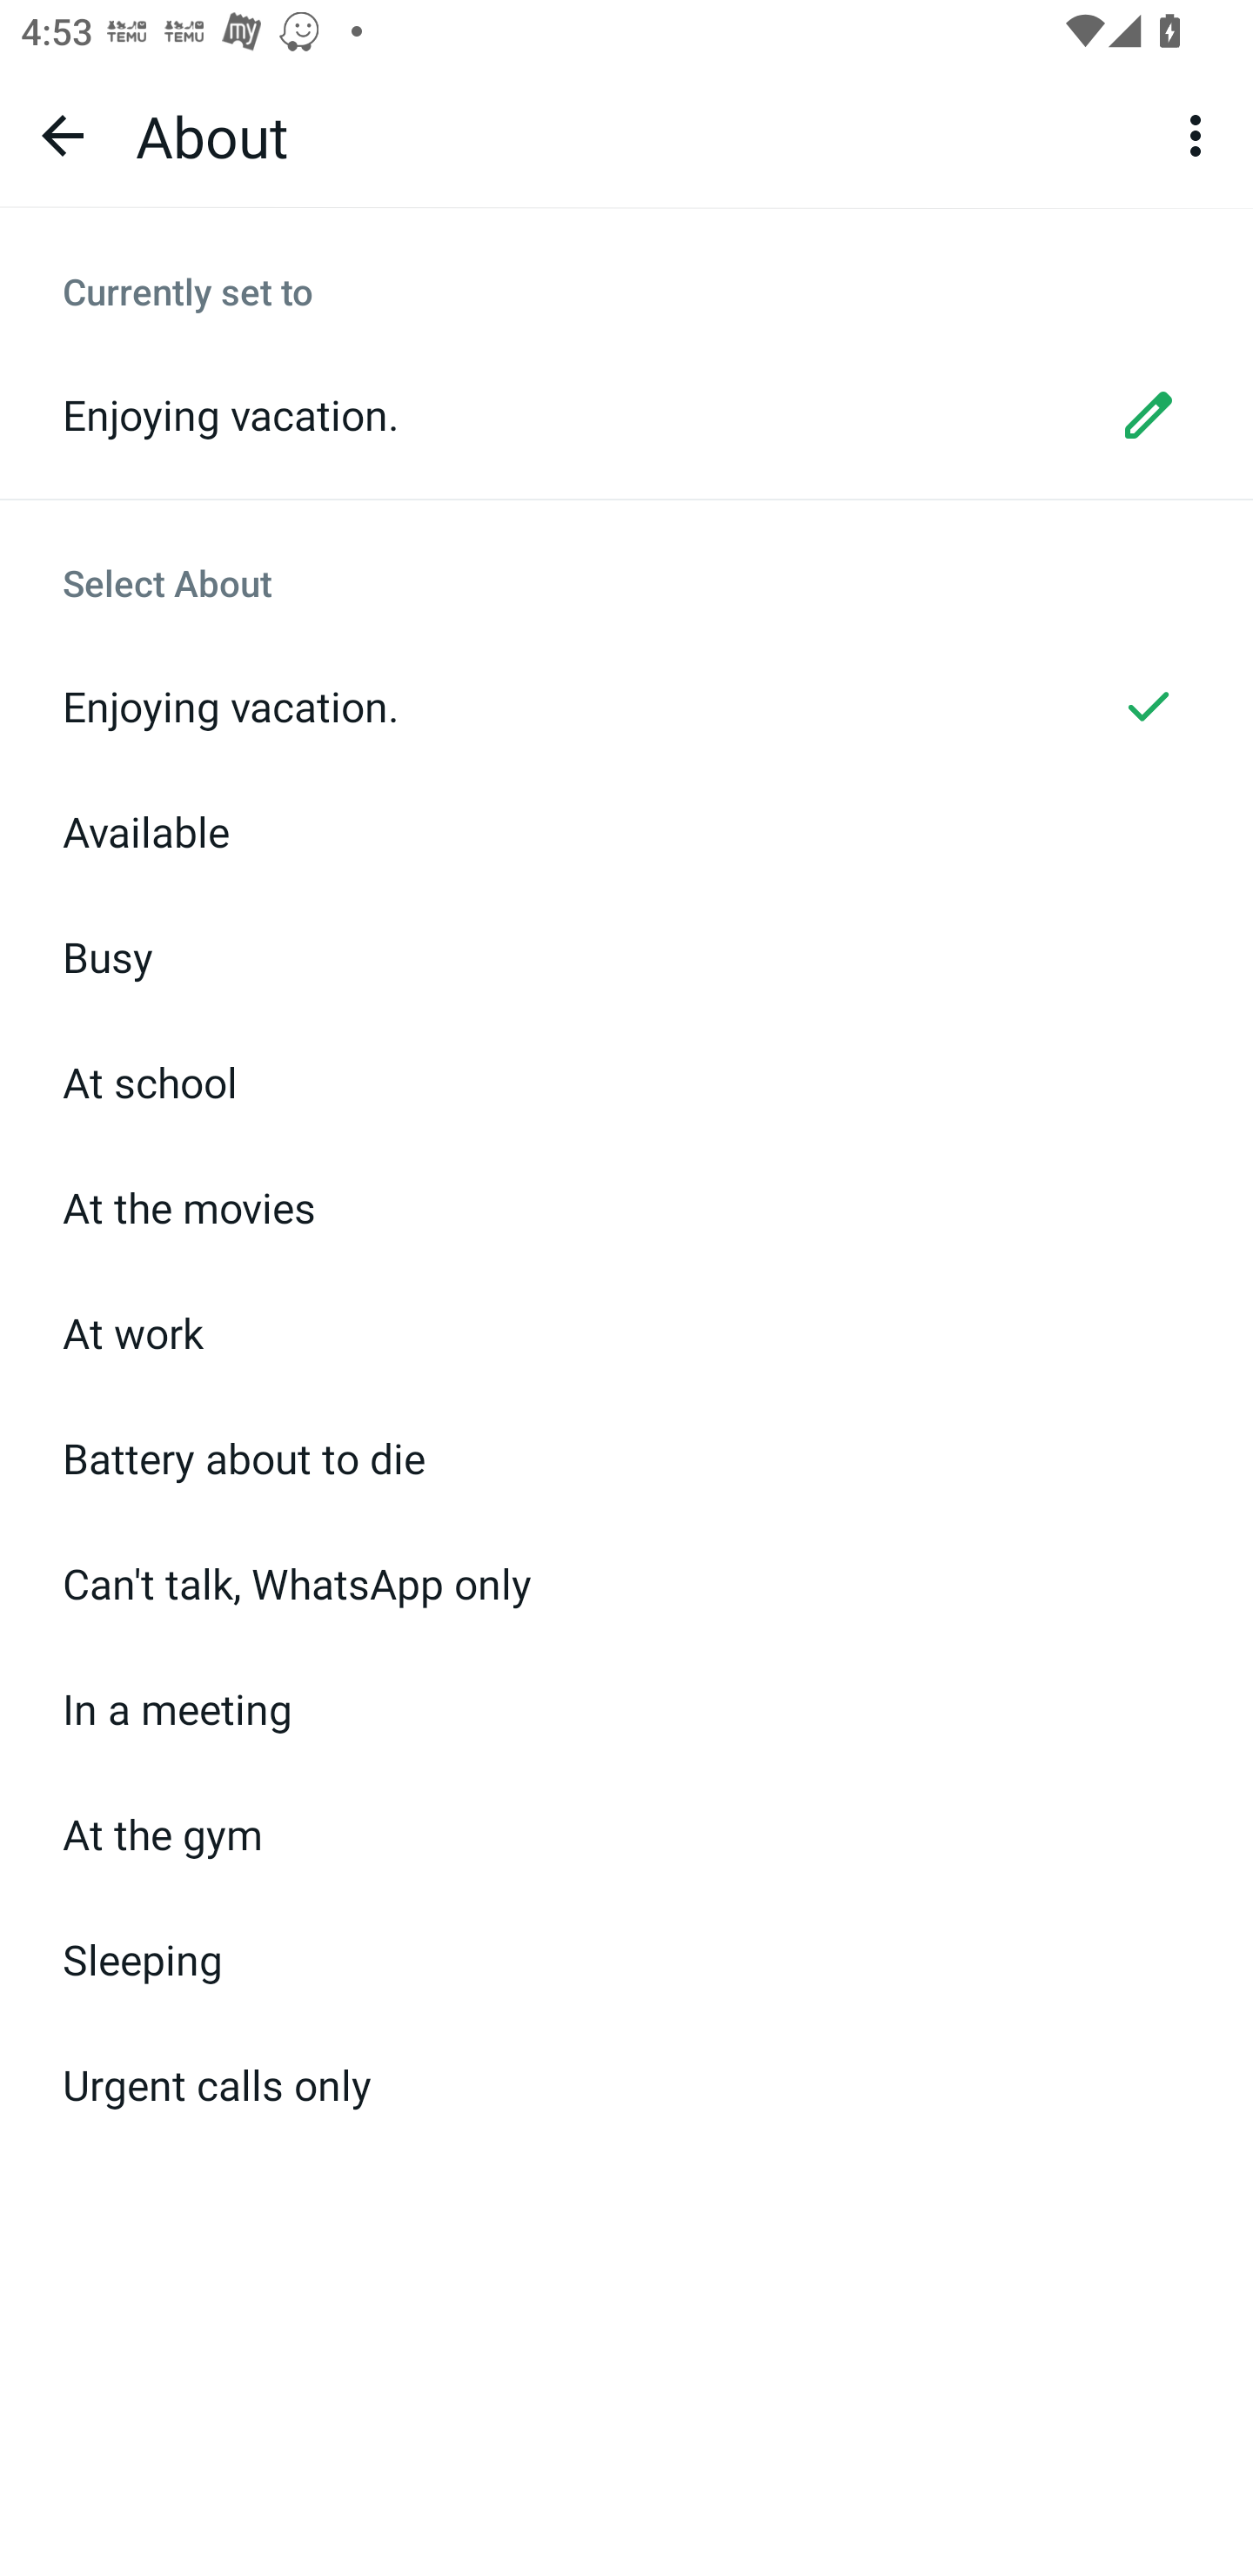 Image resolution: width=1253 pixels, height=2576 pixels. I want to click on At the movies, so click(626, 1208).